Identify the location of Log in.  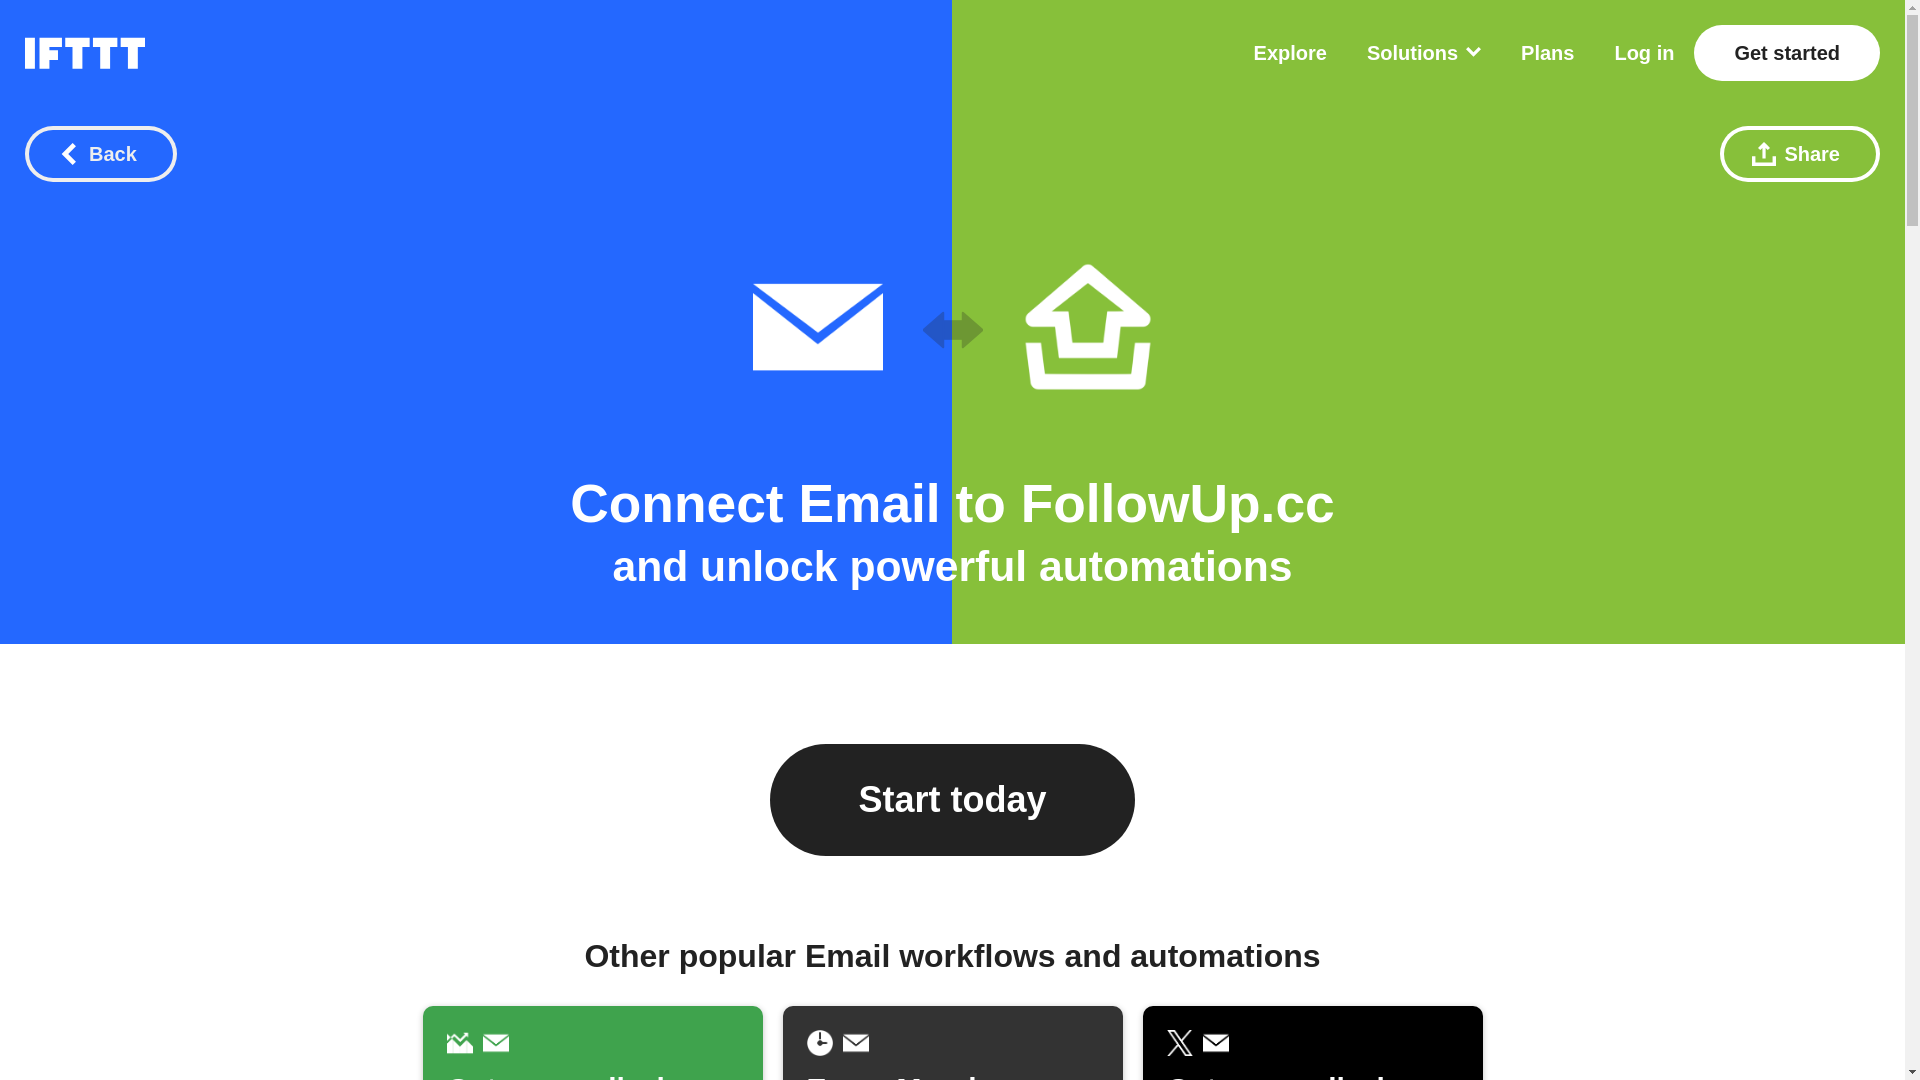
(1644, 52).